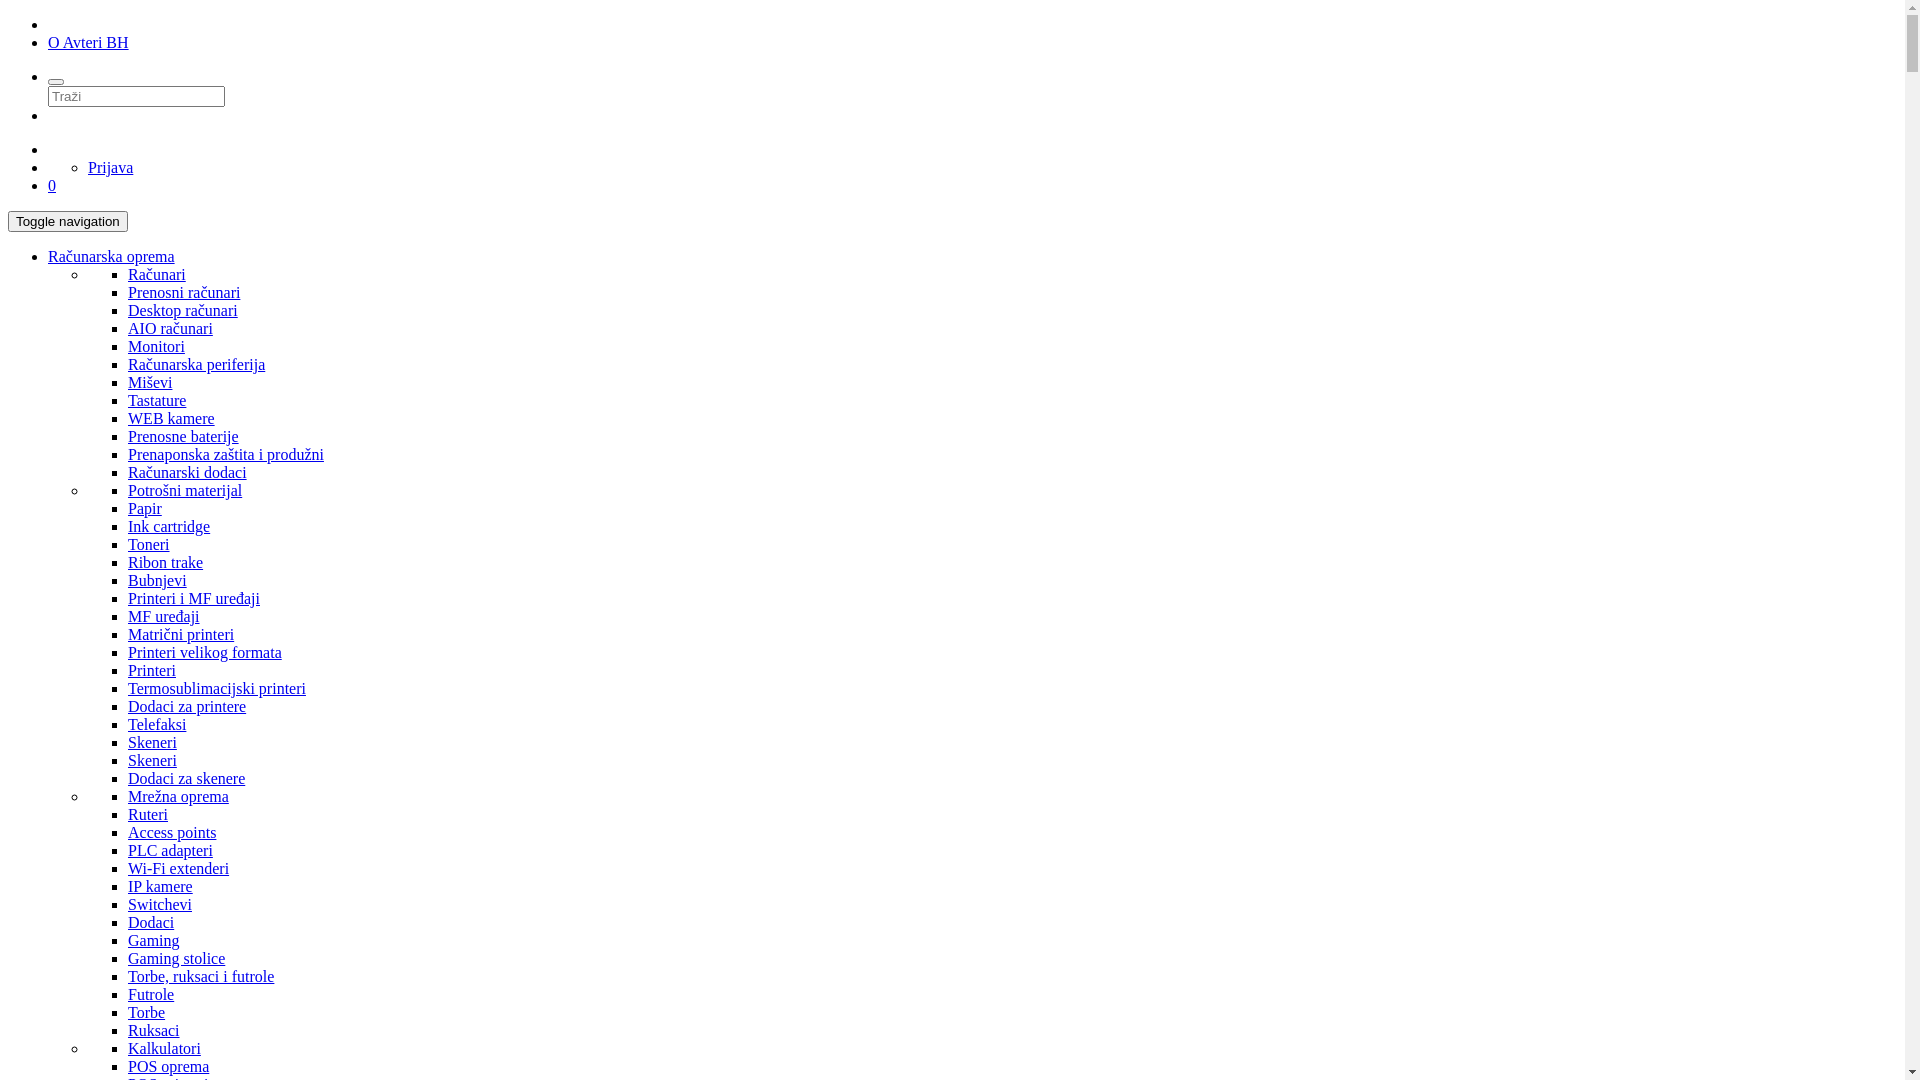 This screenshot has width=1920, height=1080. What do you see at coordinates (205, 652) in the screenshot?
I see `Printeri velikog formata` at bounding box center [205, 652].